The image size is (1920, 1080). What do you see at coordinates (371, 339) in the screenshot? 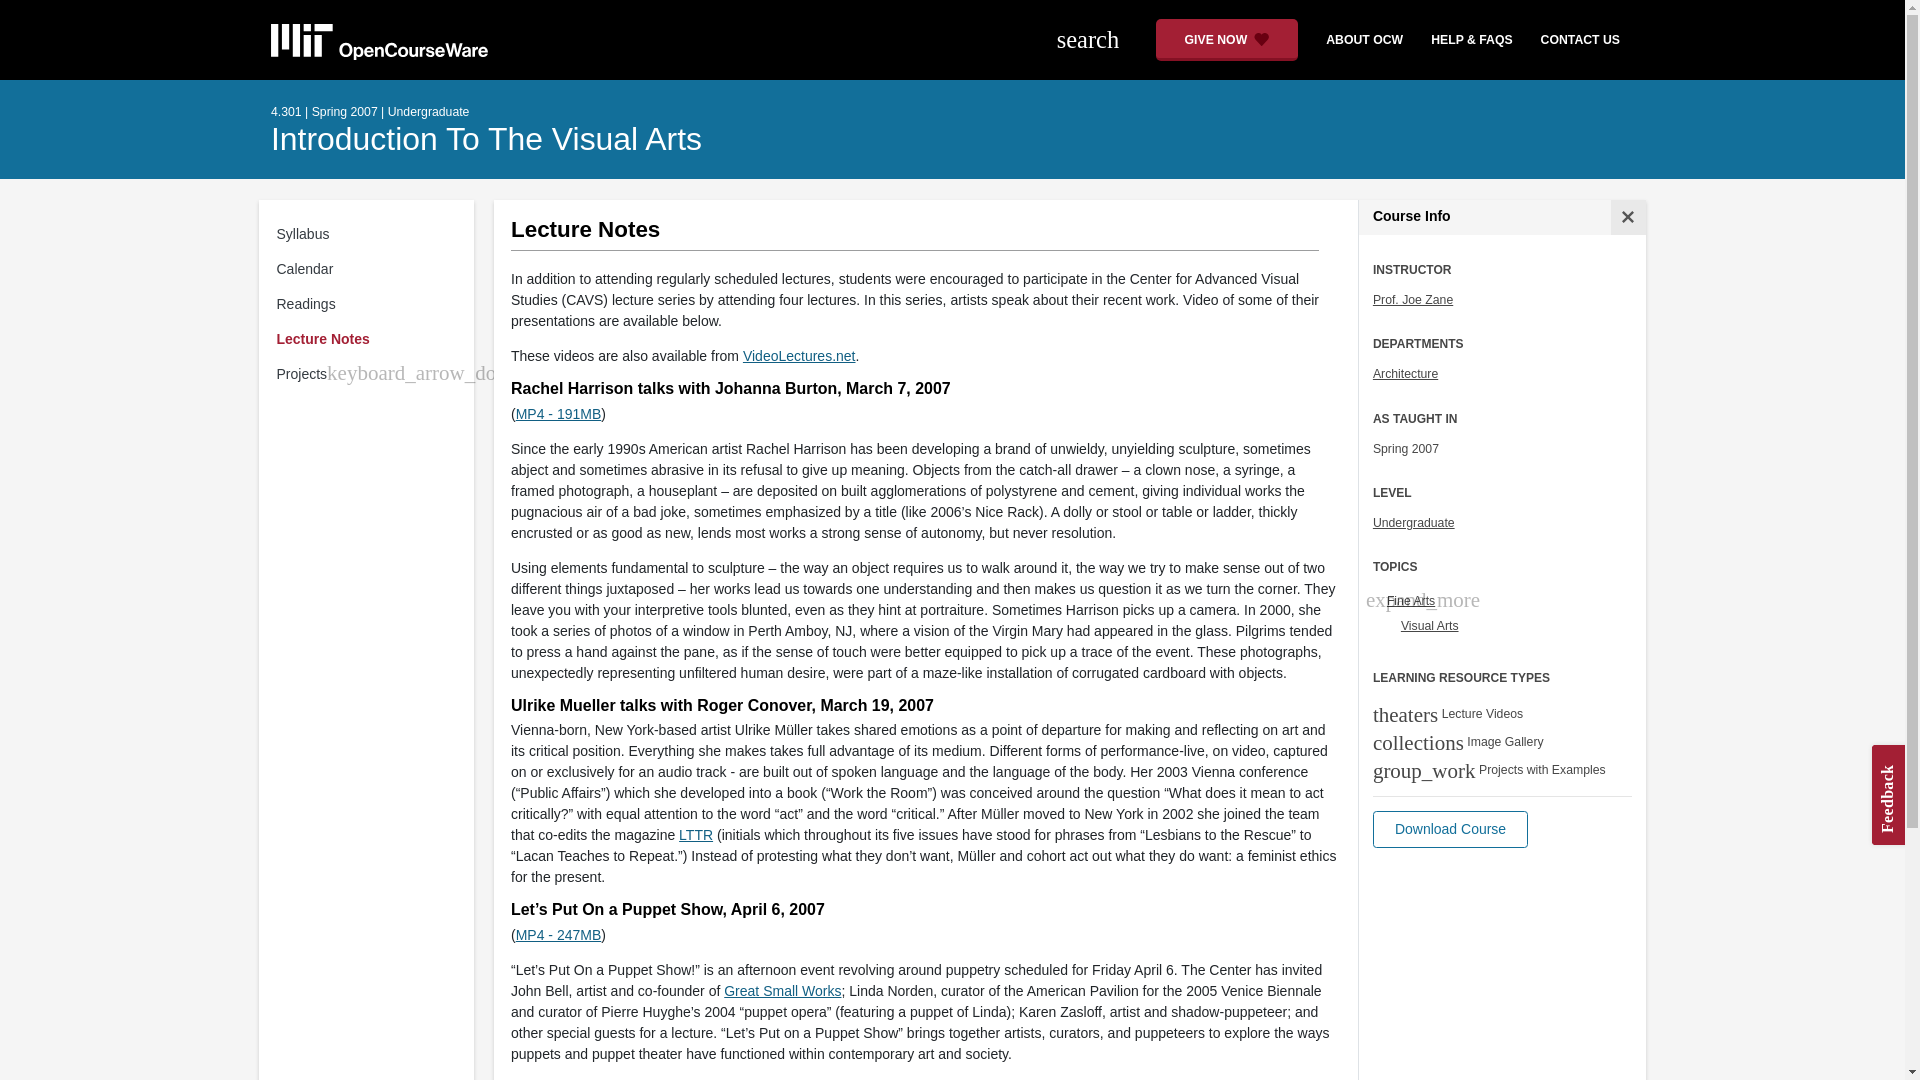
I see `Lecture Notes` at bounding box center [371, 339].